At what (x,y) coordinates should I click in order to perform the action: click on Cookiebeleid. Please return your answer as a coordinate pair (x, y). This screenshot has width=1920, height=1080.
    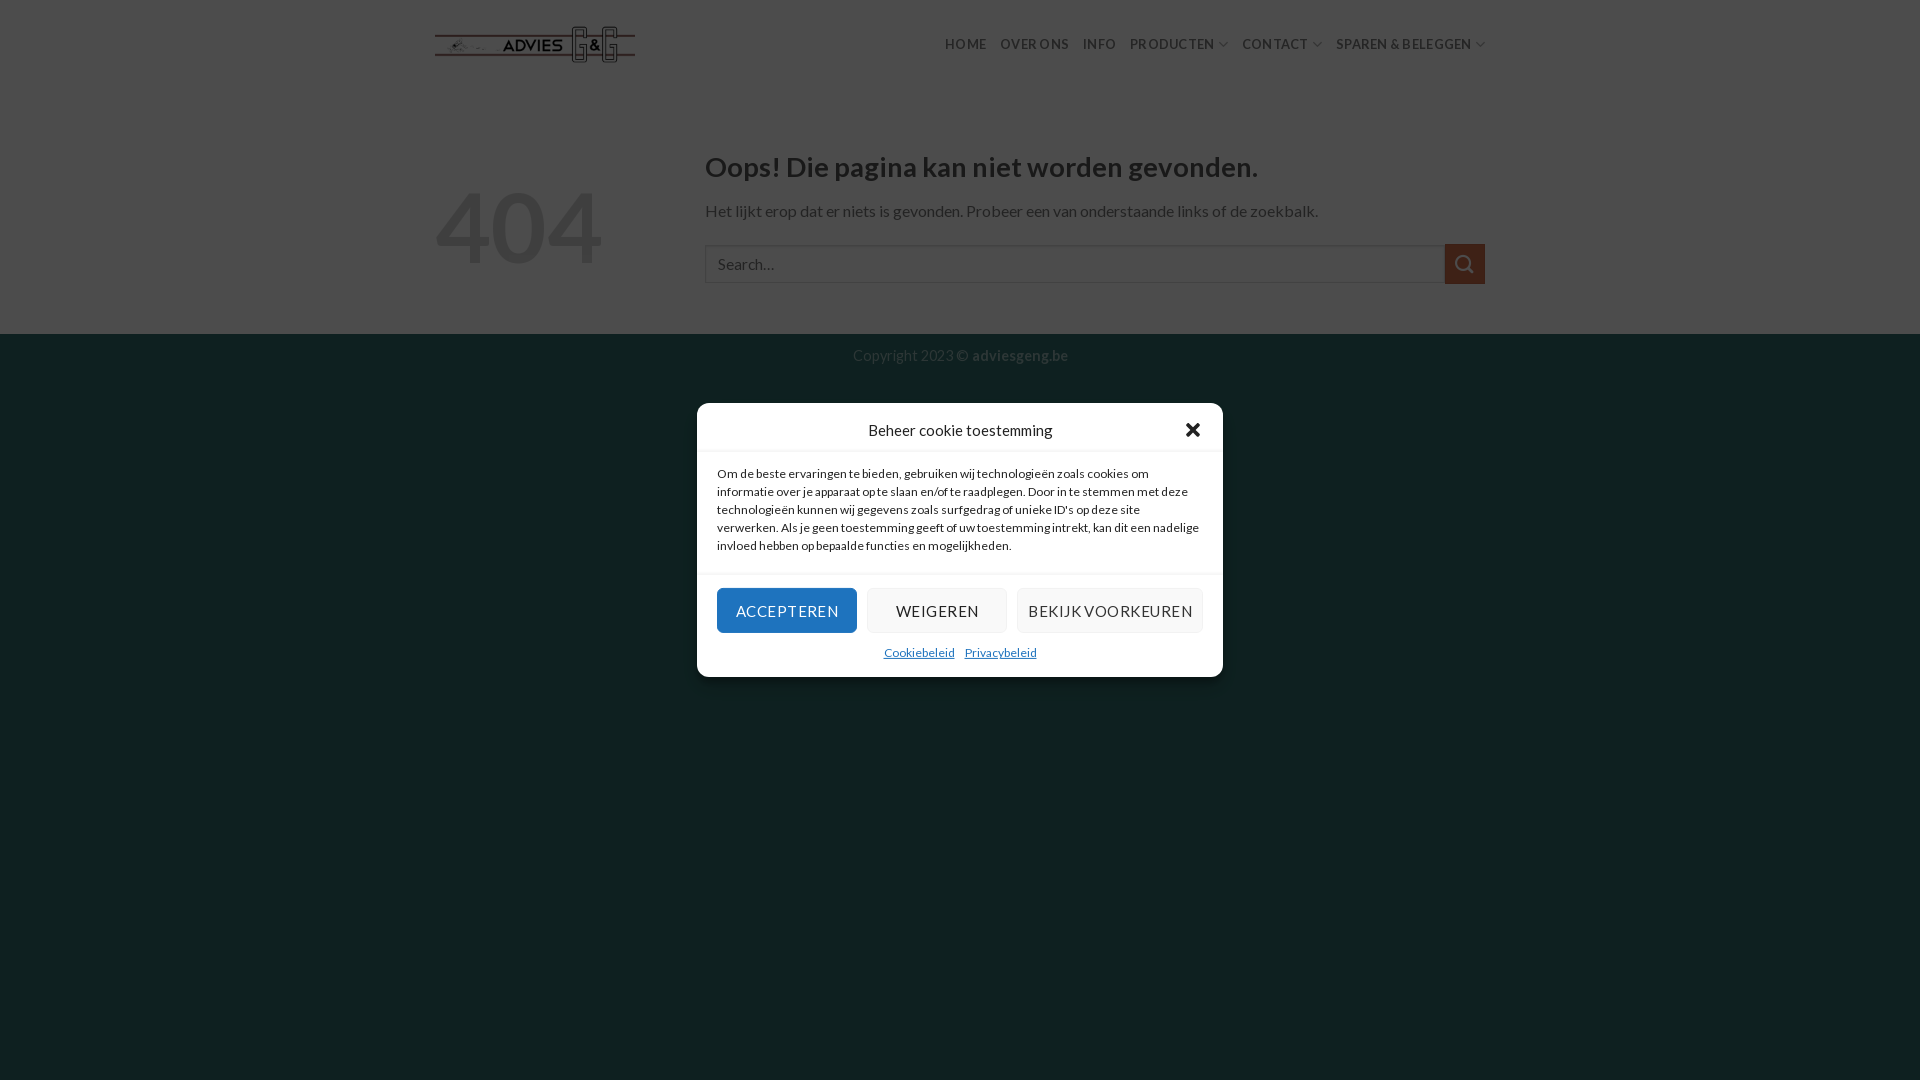
    Looking at the image, I should click on (920, 652).